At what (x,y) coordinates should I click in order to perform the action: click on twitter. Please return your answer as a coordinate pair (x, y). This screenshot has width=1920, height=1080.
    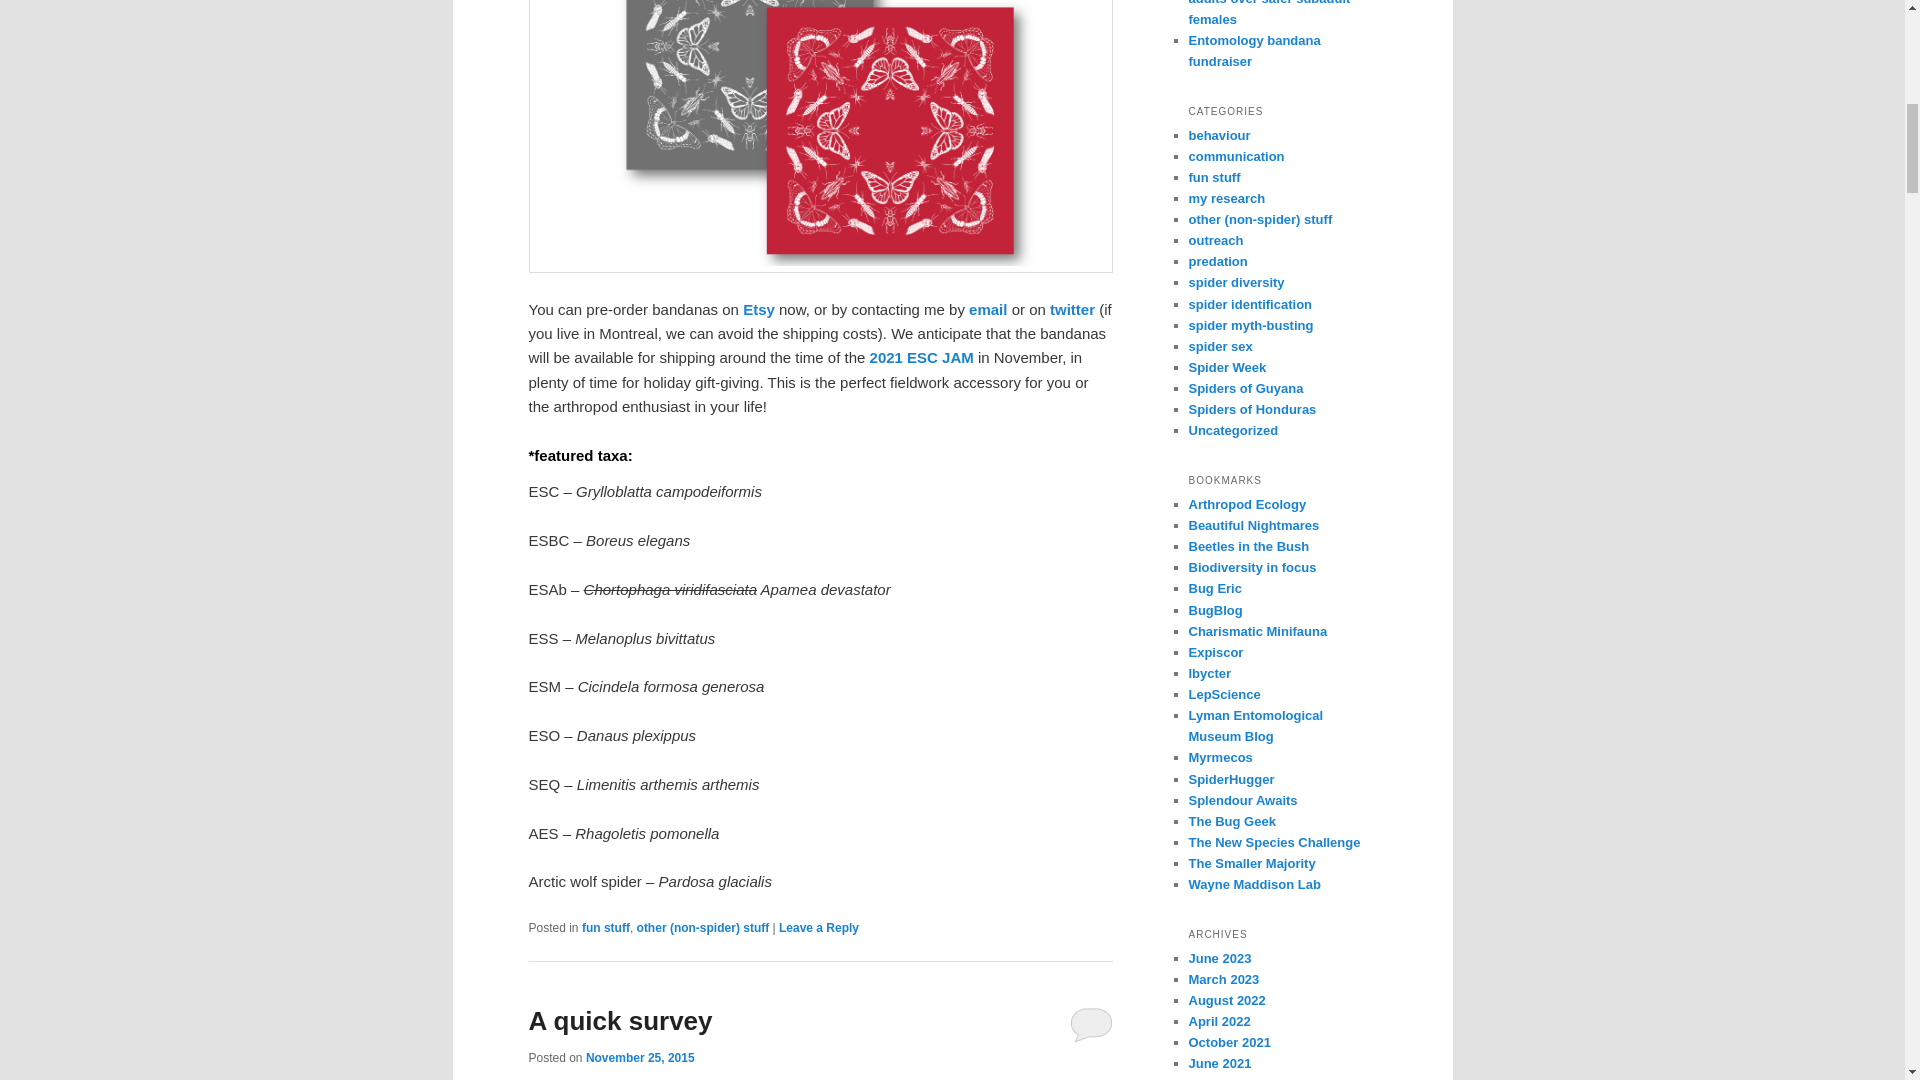
    Looking at the image, I should click on (1070, 309).